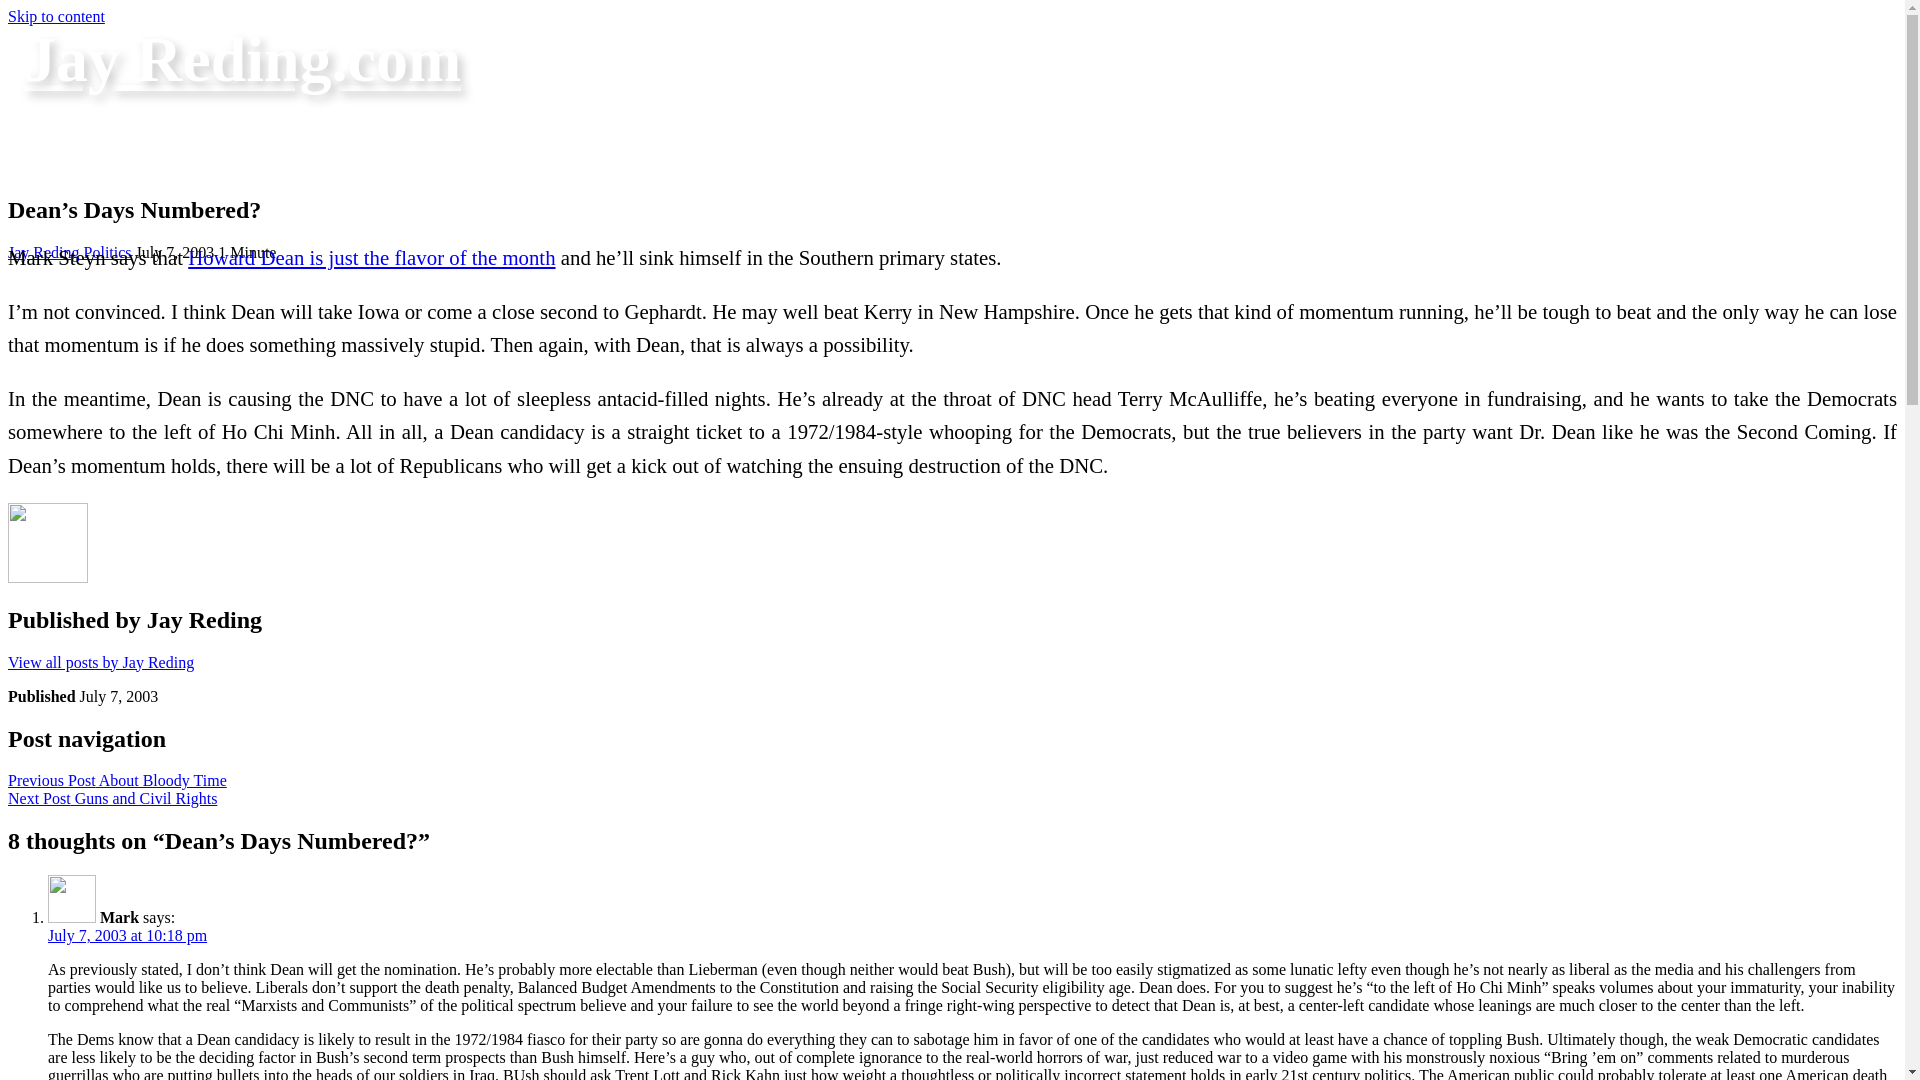 This screenshot has height=1080, width=1920. I want to click on Jay Reding, so click(44, 252).